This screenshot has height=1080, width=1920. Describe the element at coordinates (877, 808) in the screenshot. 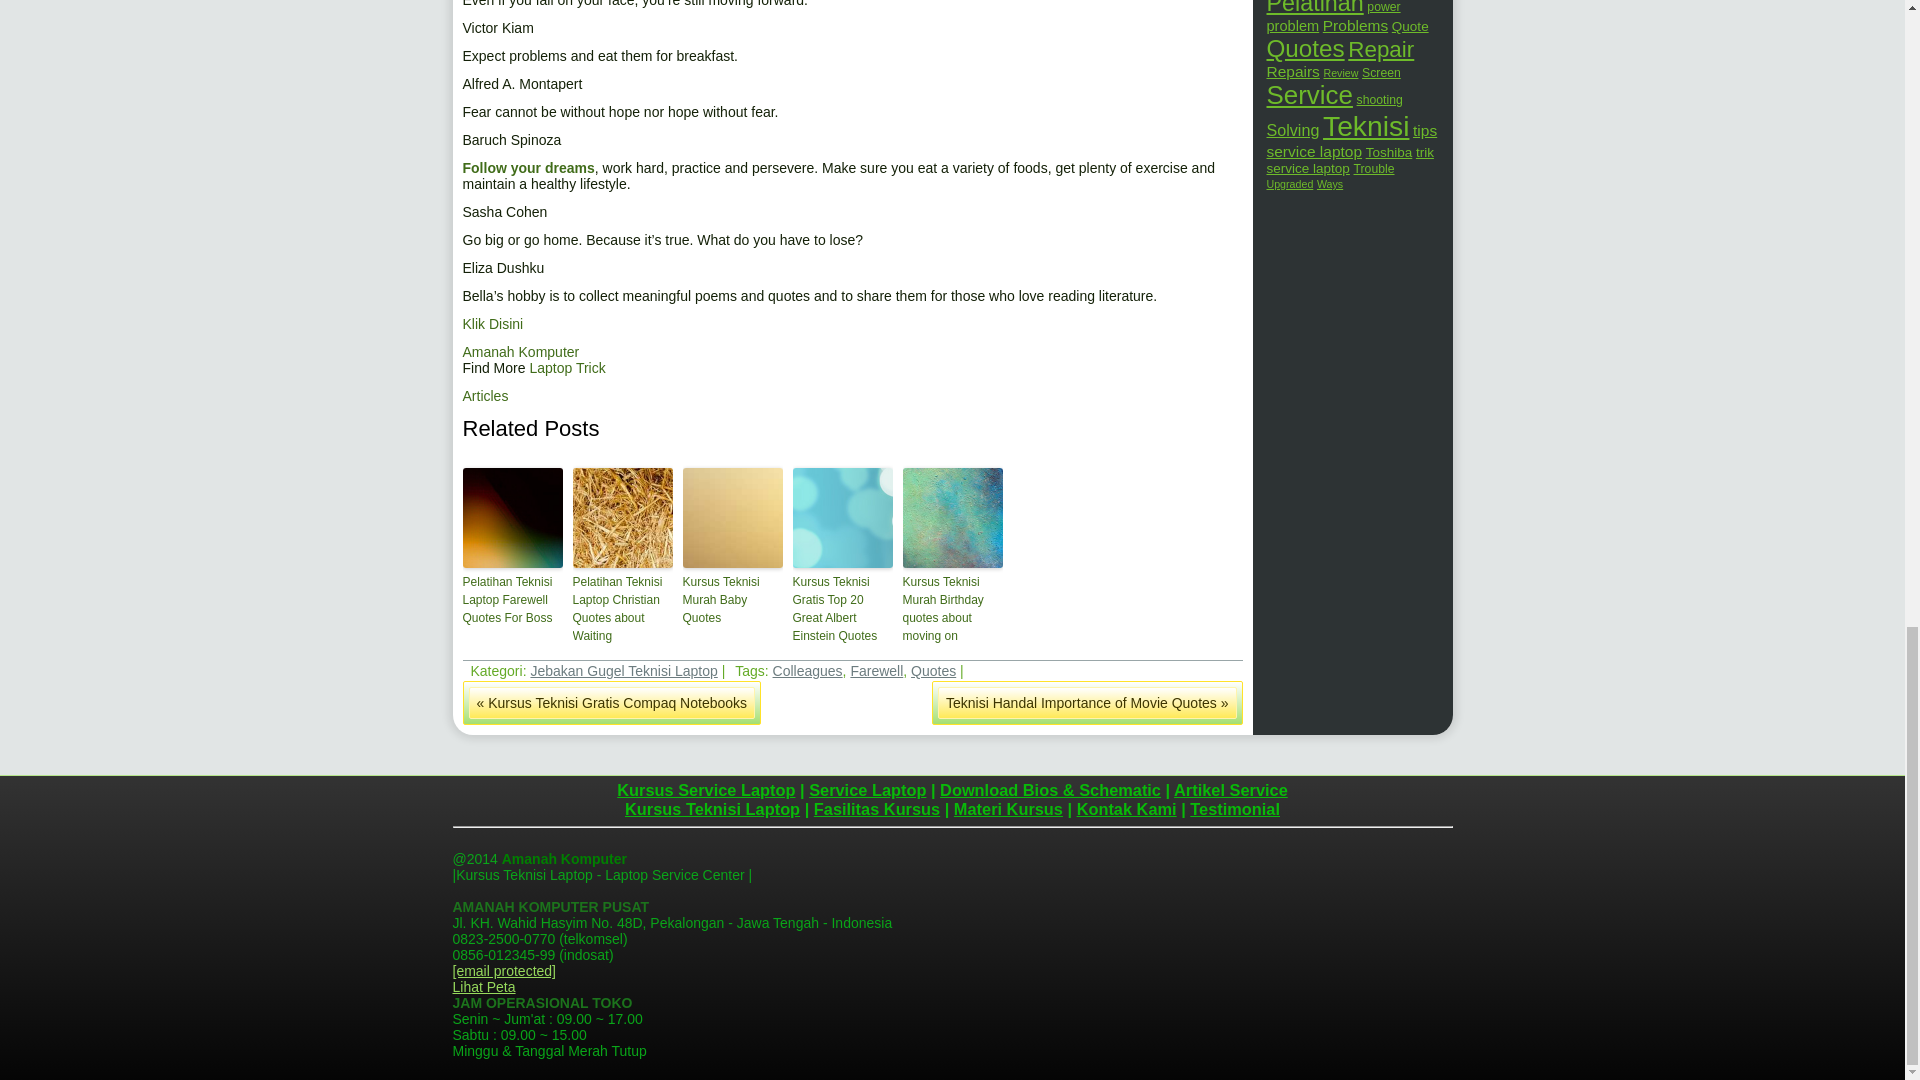

I see `Fasilitas Kursus Teknisi Laptop Amanah Komputer` at that location.